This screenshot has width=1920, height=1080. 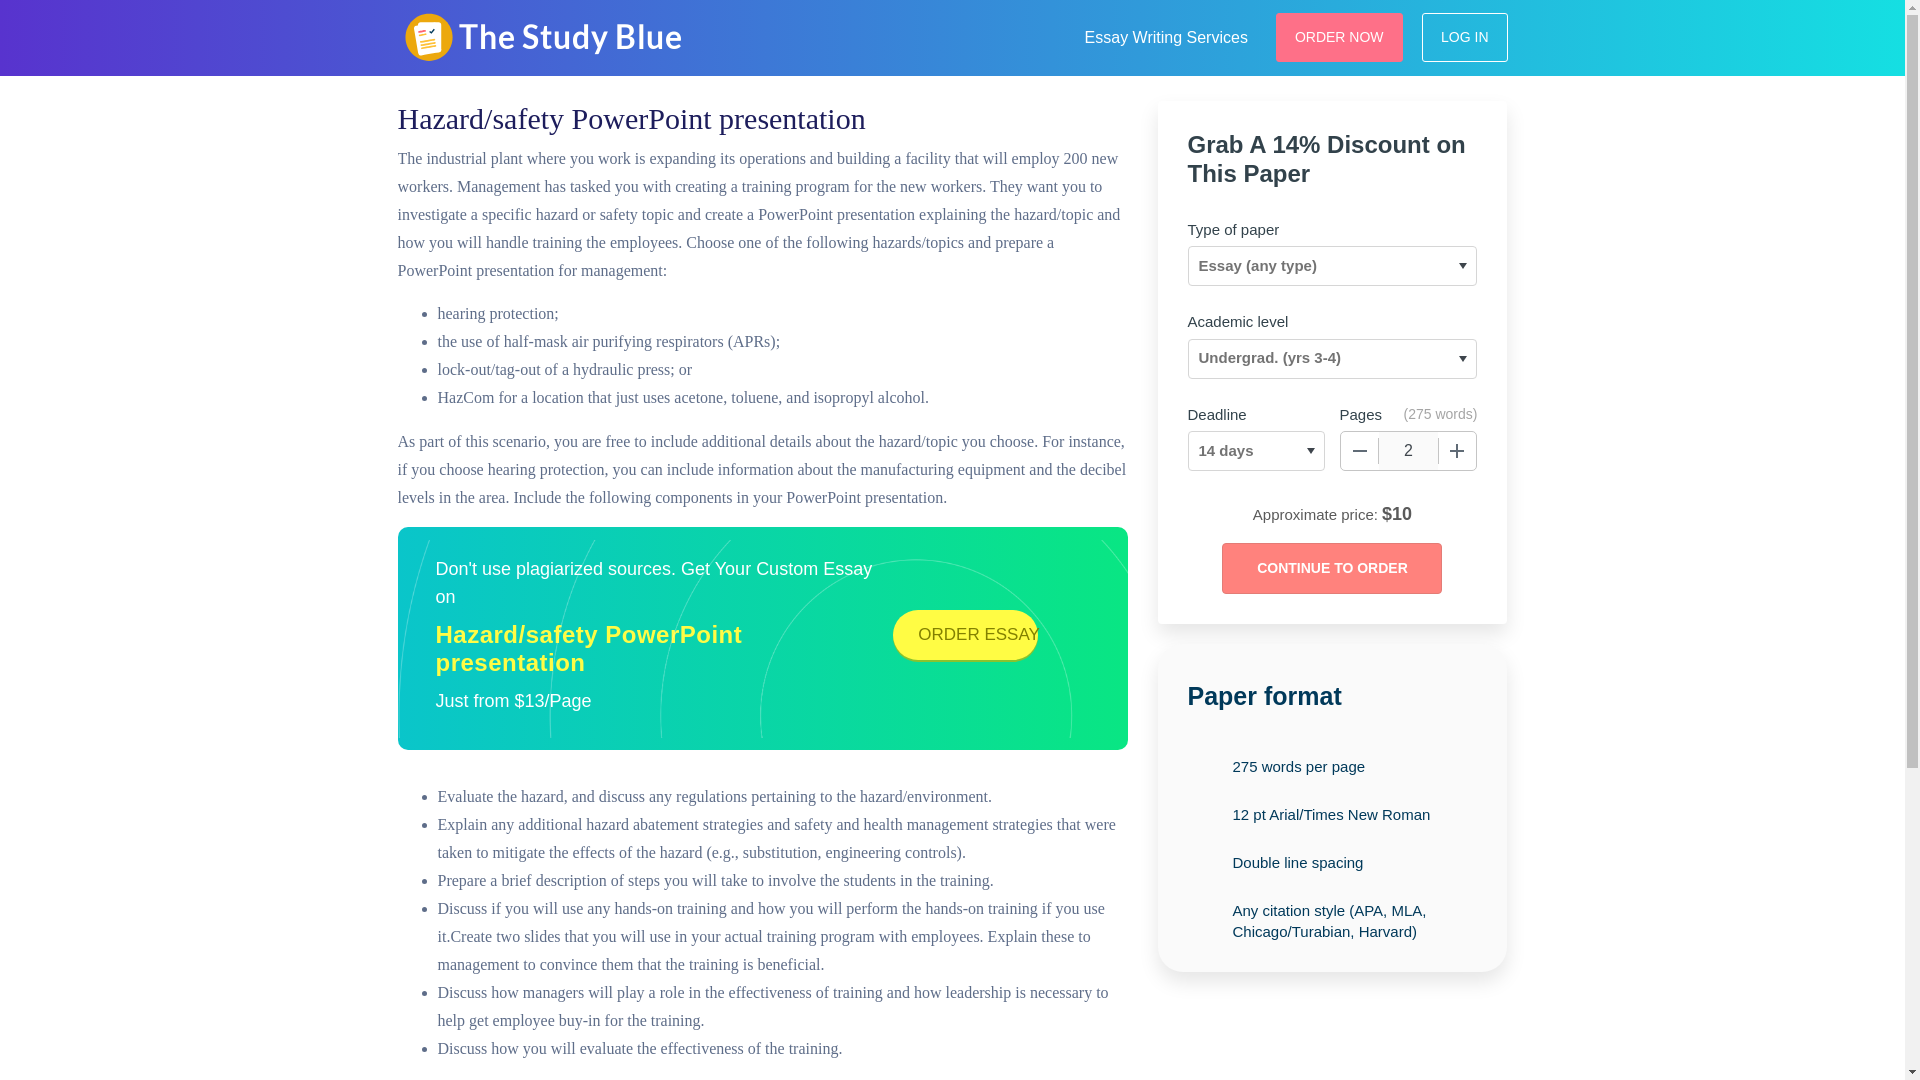 I want to click on ORDER NOW, so click(x=1340, y=36).